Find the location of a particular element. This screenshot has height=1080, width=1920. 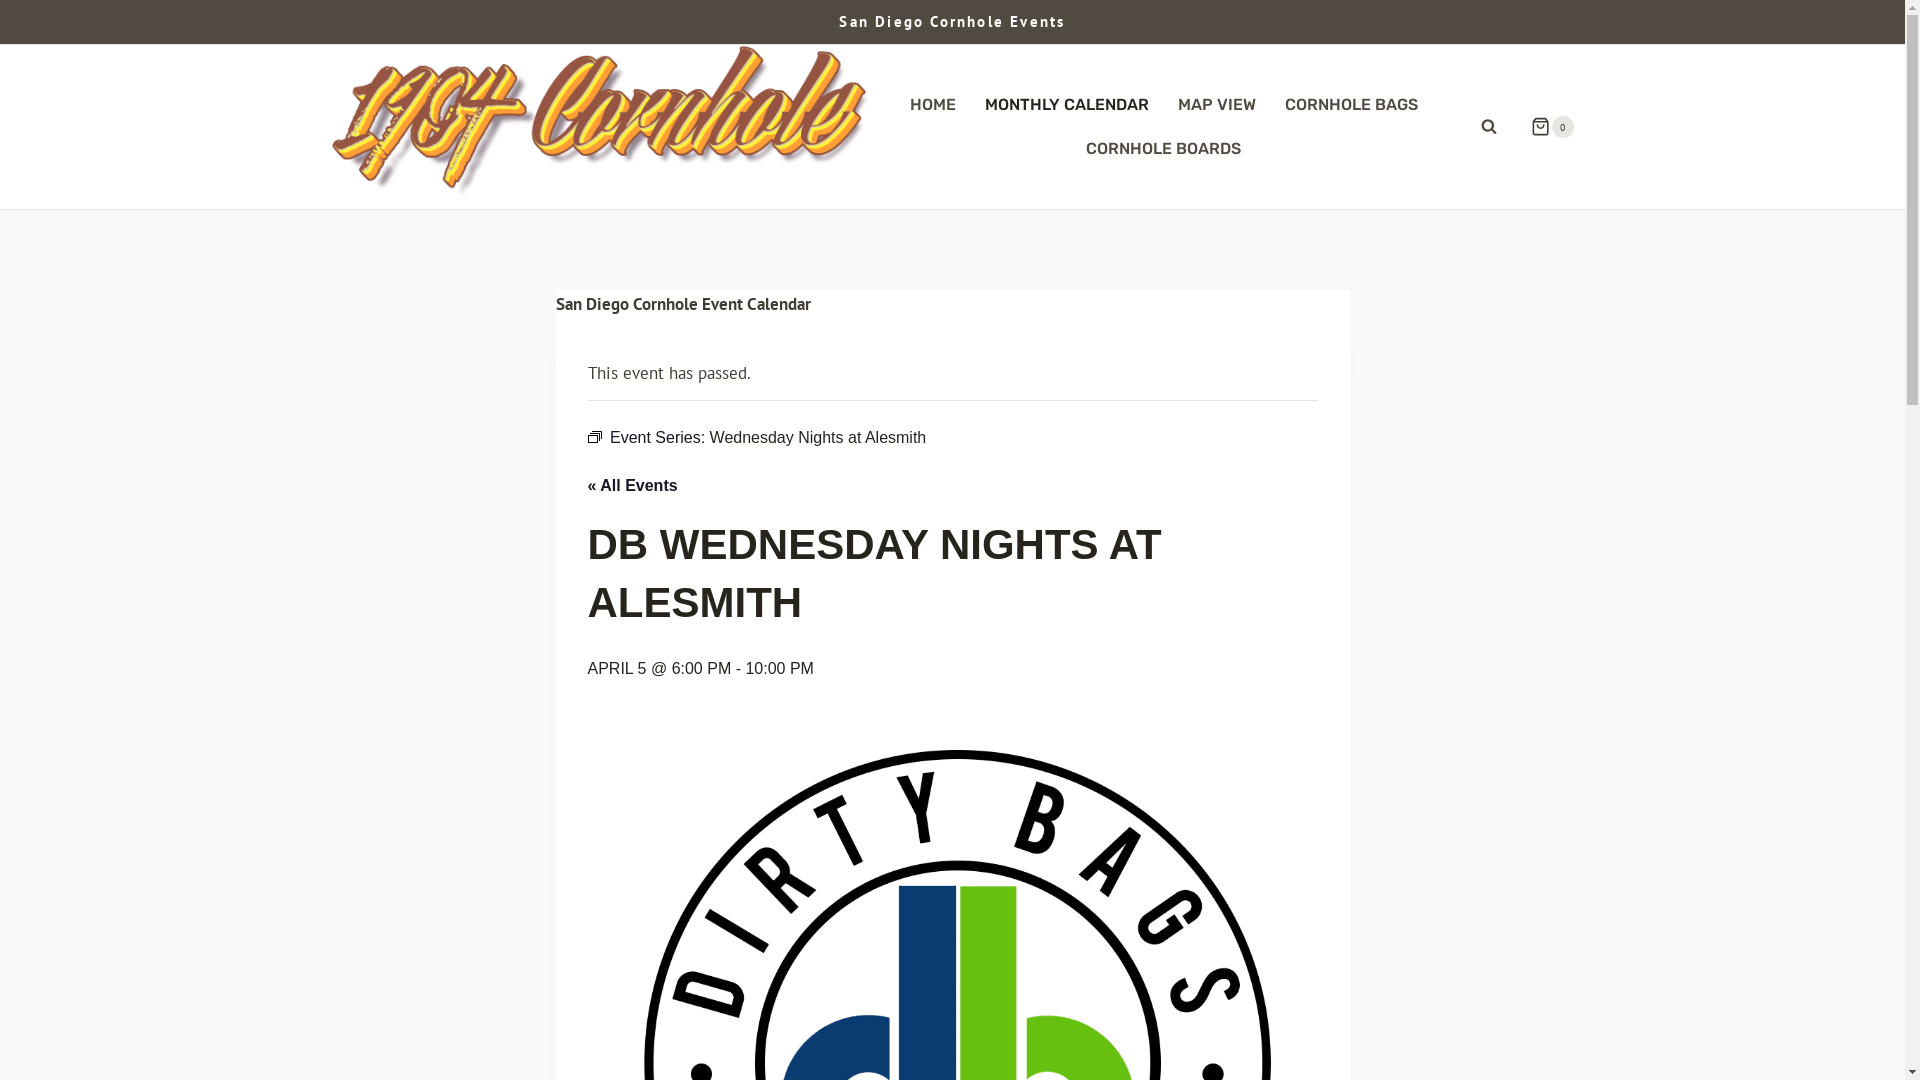

Wednesday Nights at Alesmith is located at coordinates (818, 438).